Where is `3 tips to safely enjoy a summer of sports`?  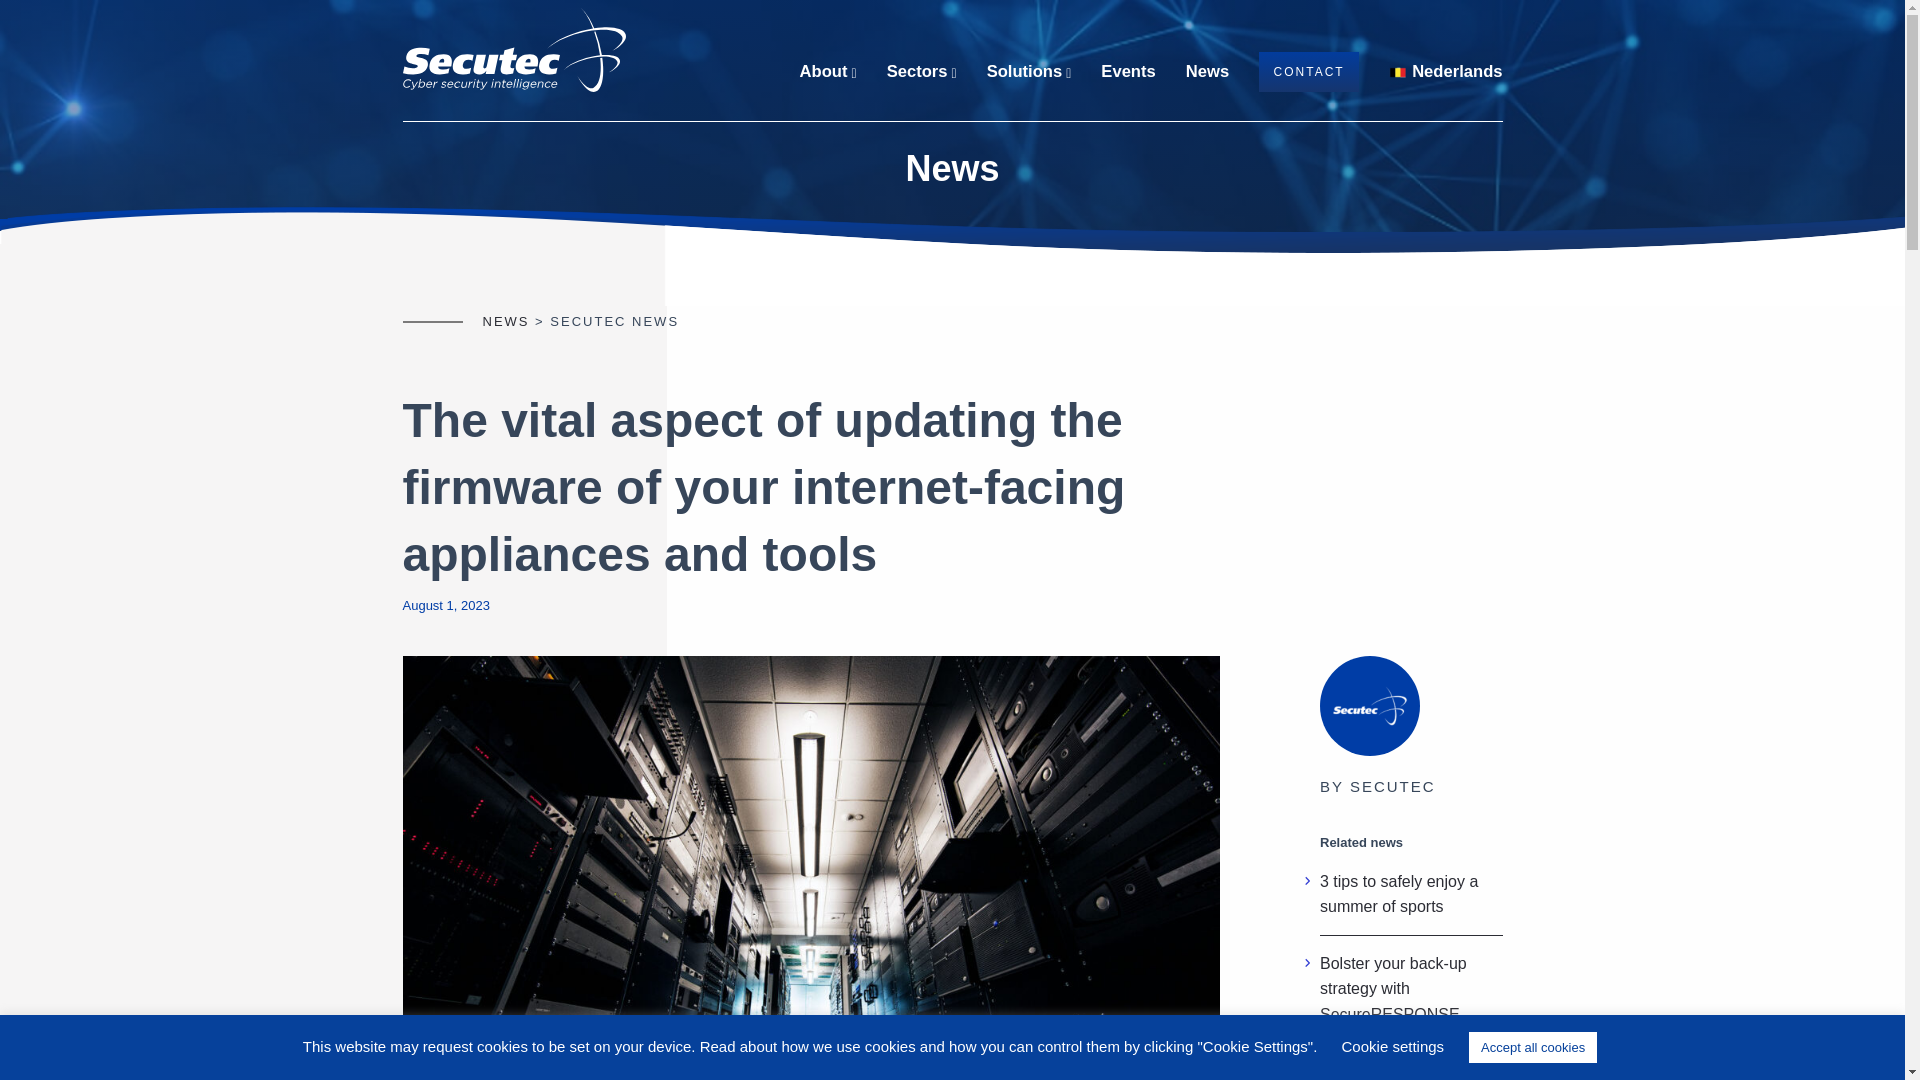 3 tips to safely enjoy a summer of sports is located at coordinates (1399, 894).